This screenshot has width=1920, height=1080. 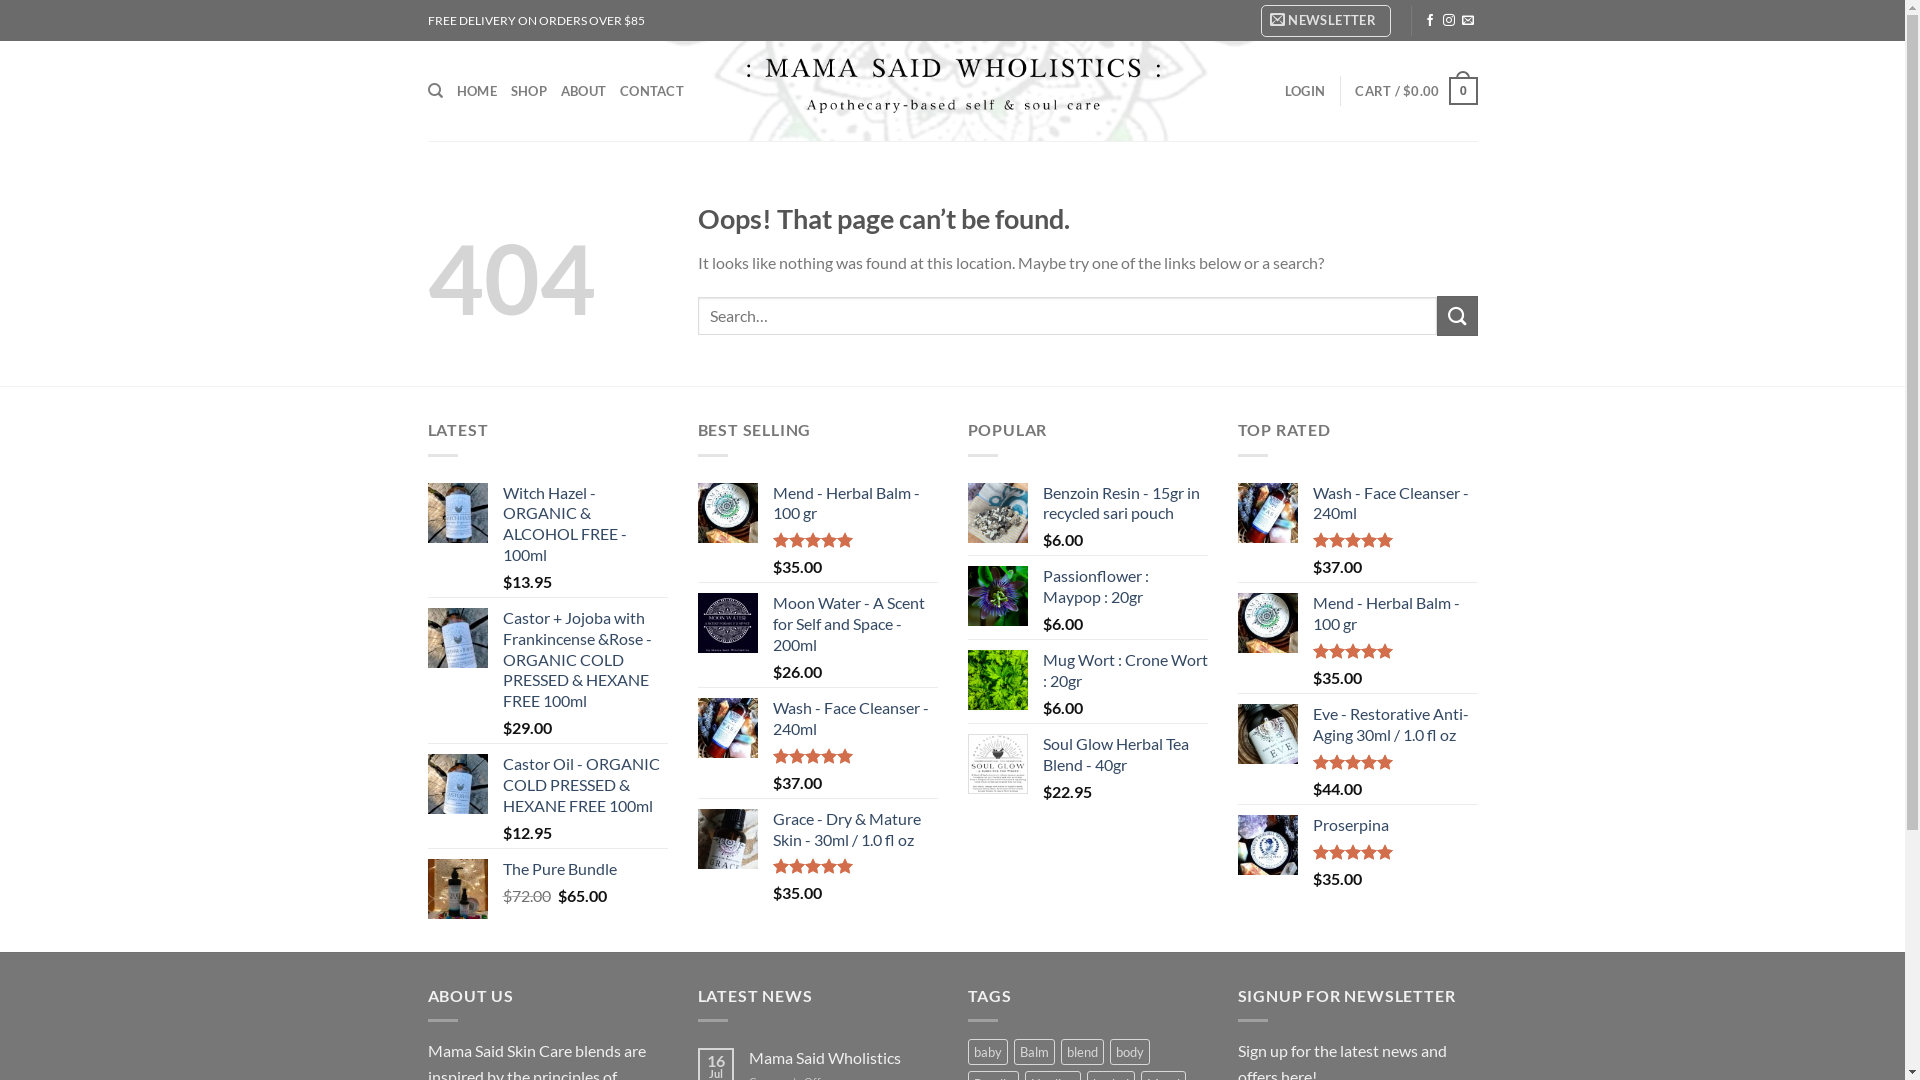 What do you see at coordinates (584, 785) in the screenshot?
I see `Castor Oil - ORGANIC COLD PRESSED & HEXANE FREE 100ml` at bounding box center [584, 785].